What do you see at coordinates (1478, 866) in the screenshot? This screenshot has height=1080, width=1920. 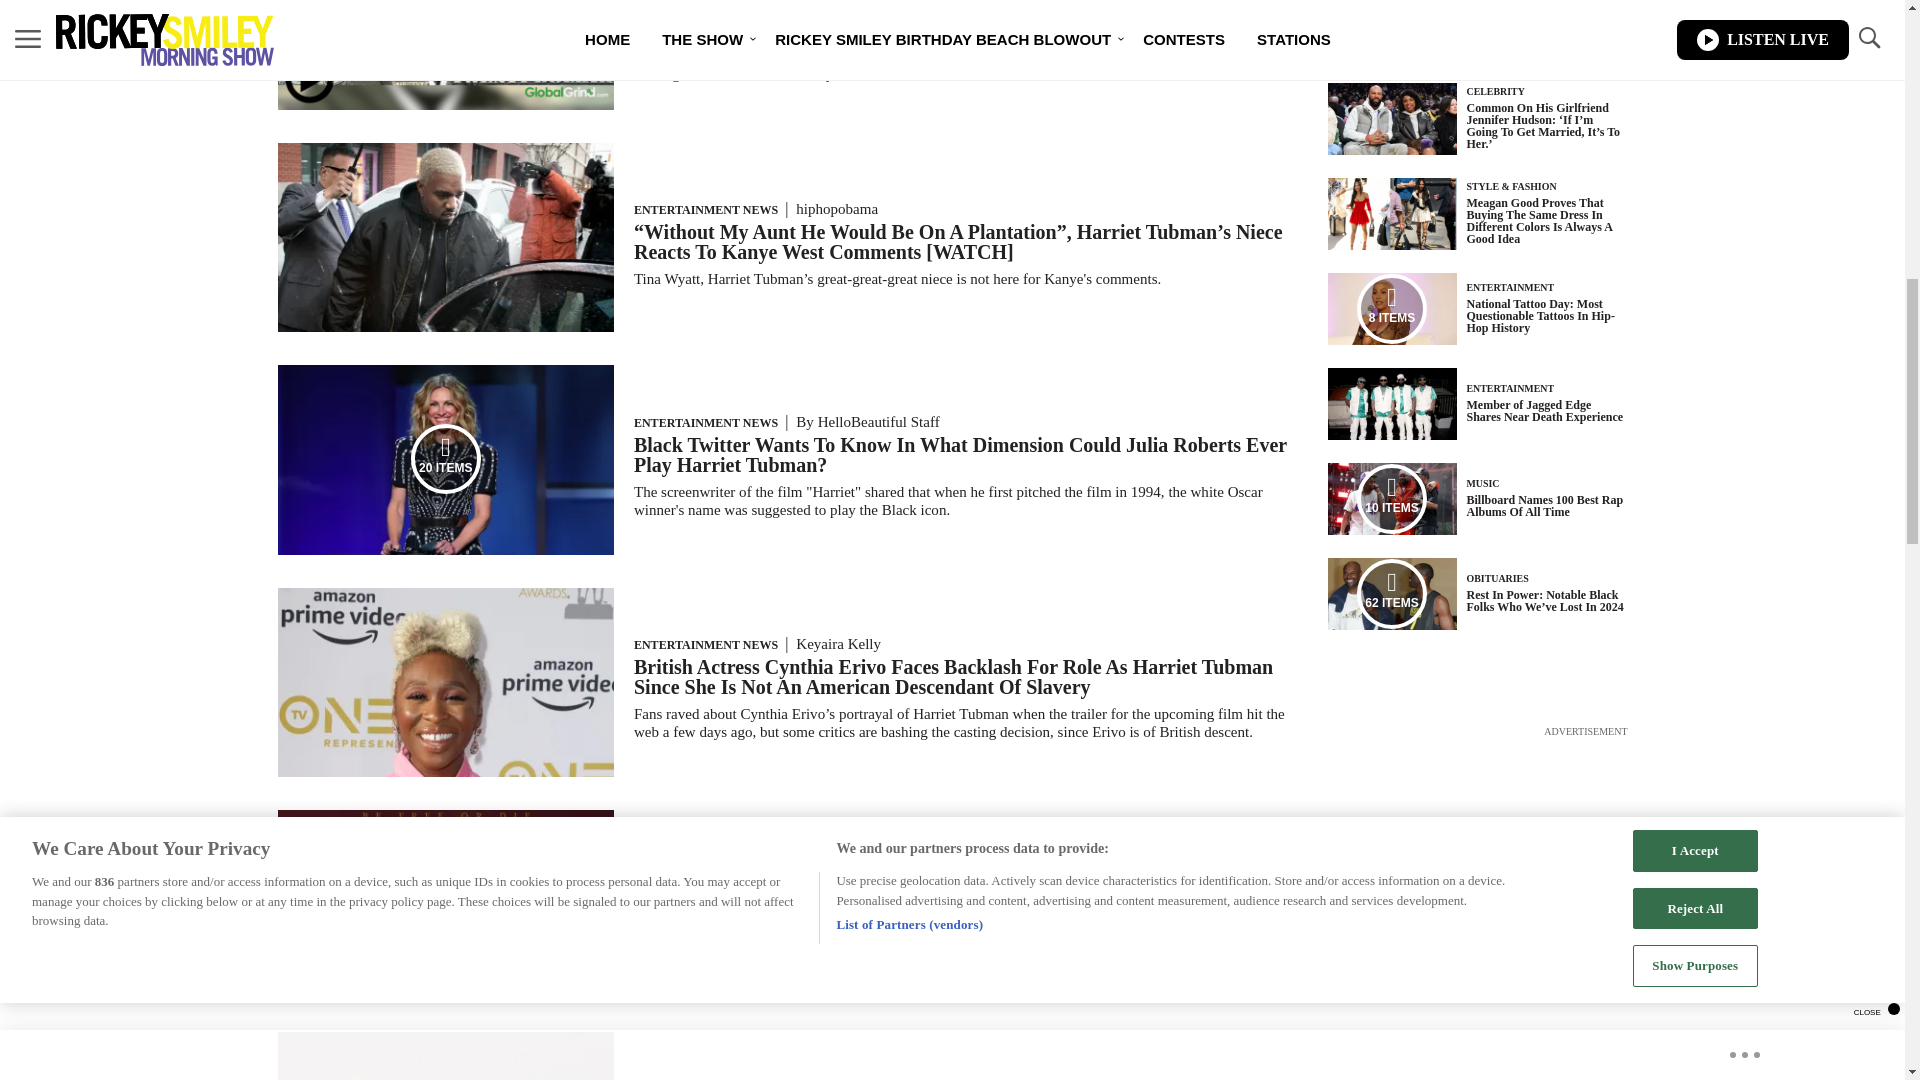 I see `3rd party ad content` at bounding box center [1478, 866].